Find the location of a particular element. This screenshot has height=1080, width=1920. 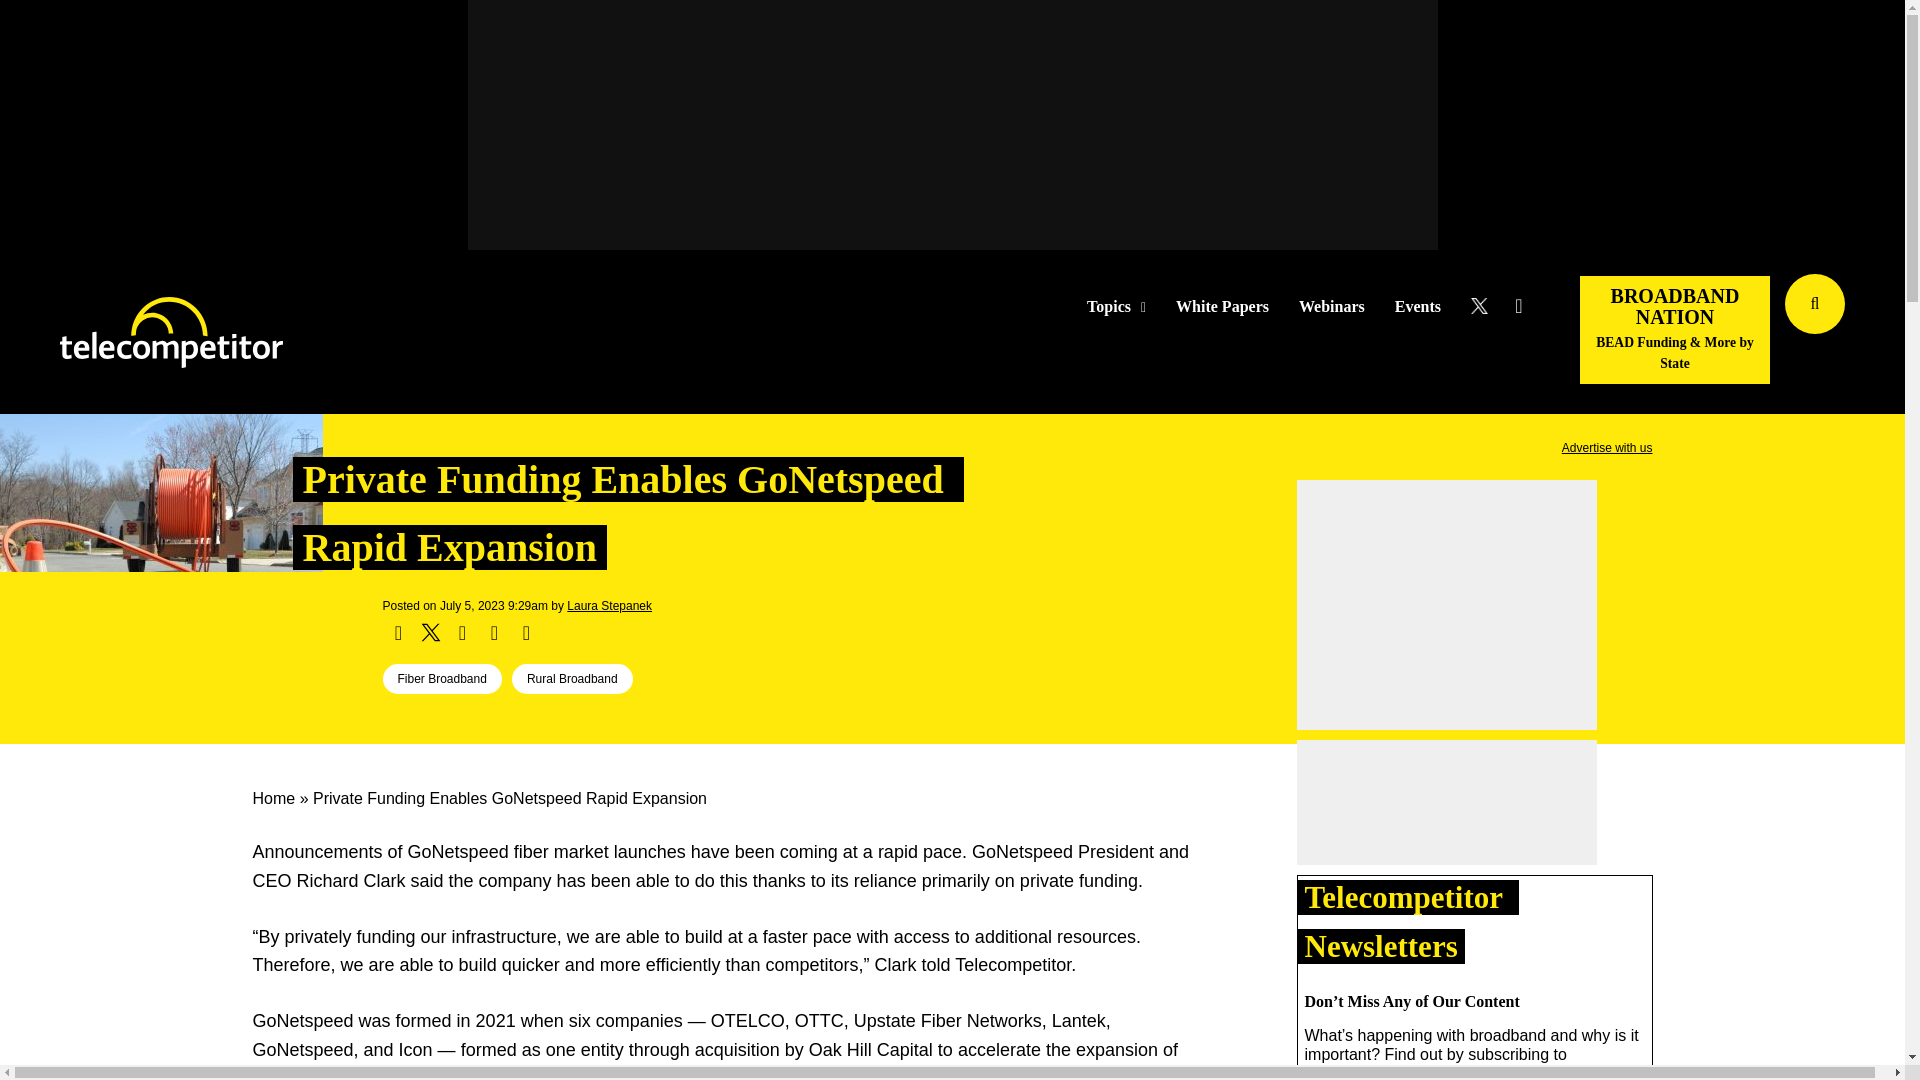

Share on Linked In is located at coordinates (462, 632).